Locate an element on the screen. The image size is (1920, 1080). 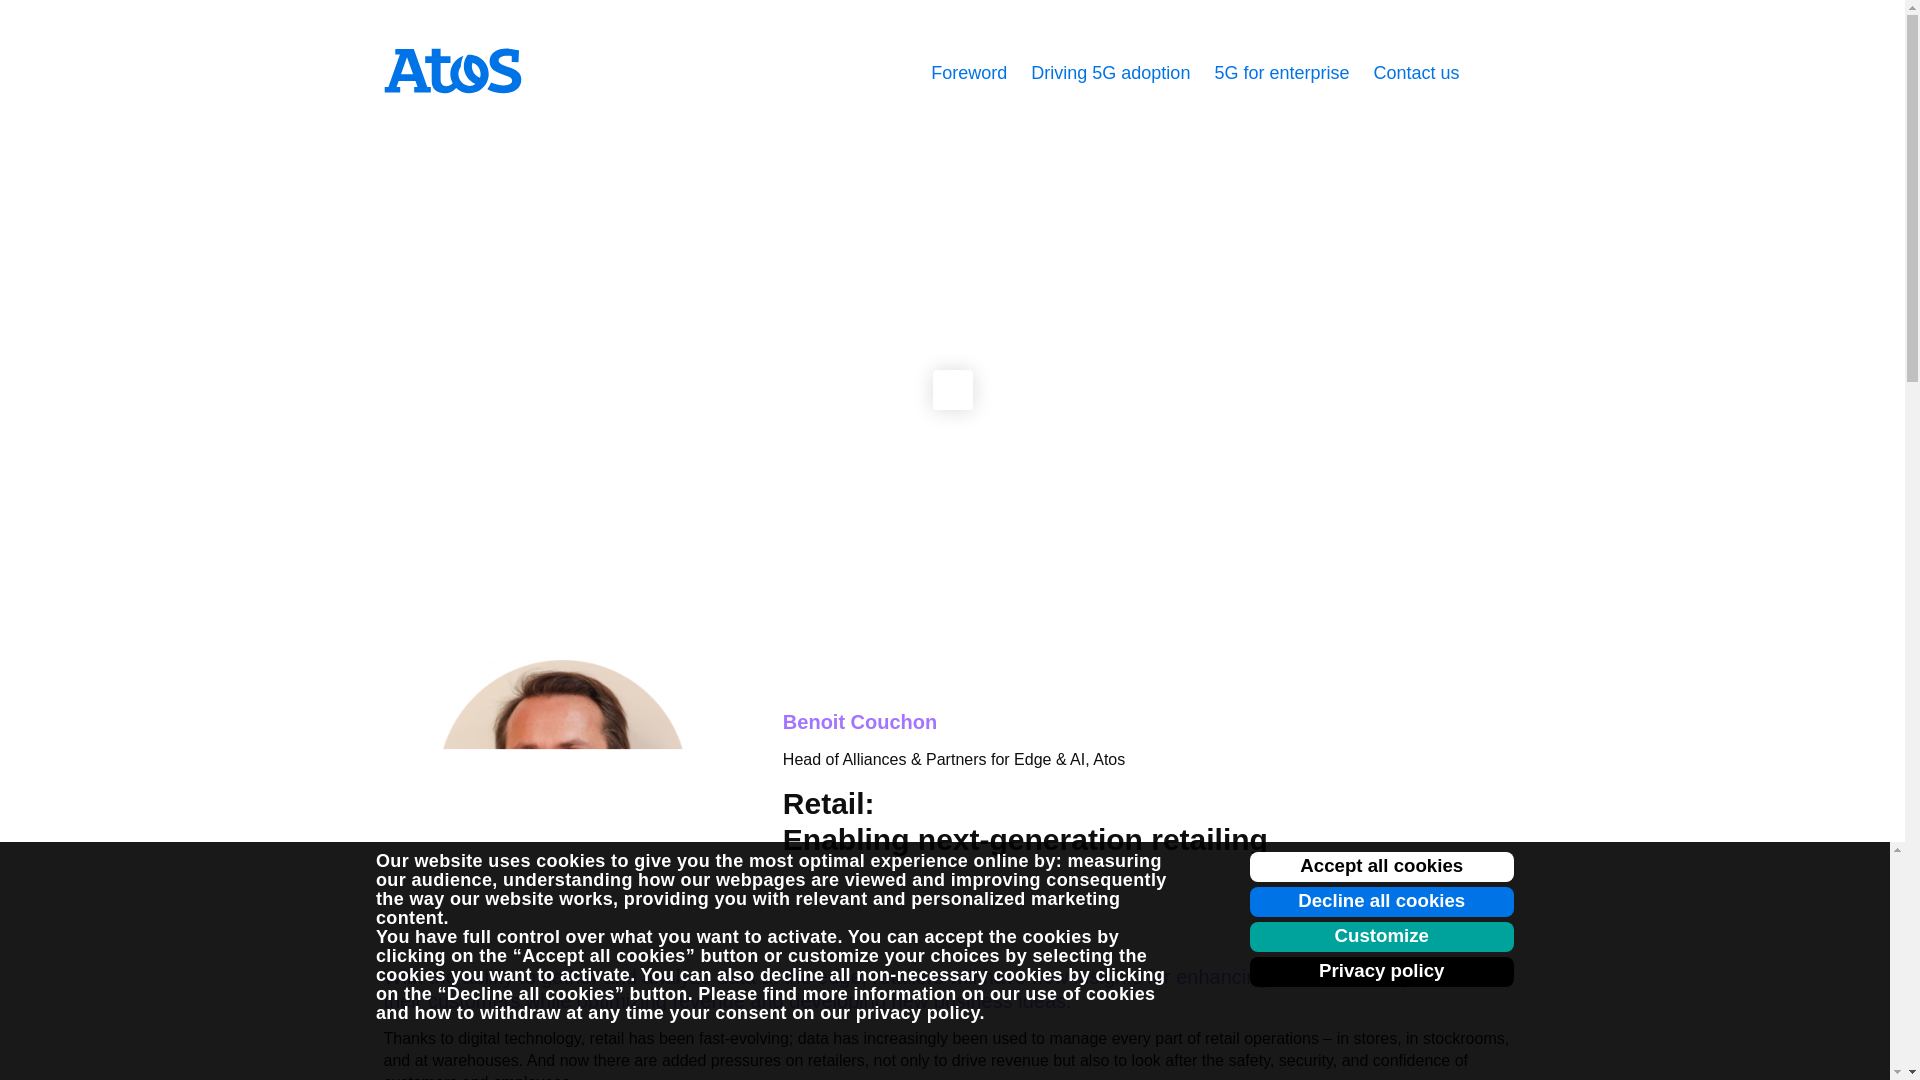
Accept all cookies is located at coordinates (1382, 867).